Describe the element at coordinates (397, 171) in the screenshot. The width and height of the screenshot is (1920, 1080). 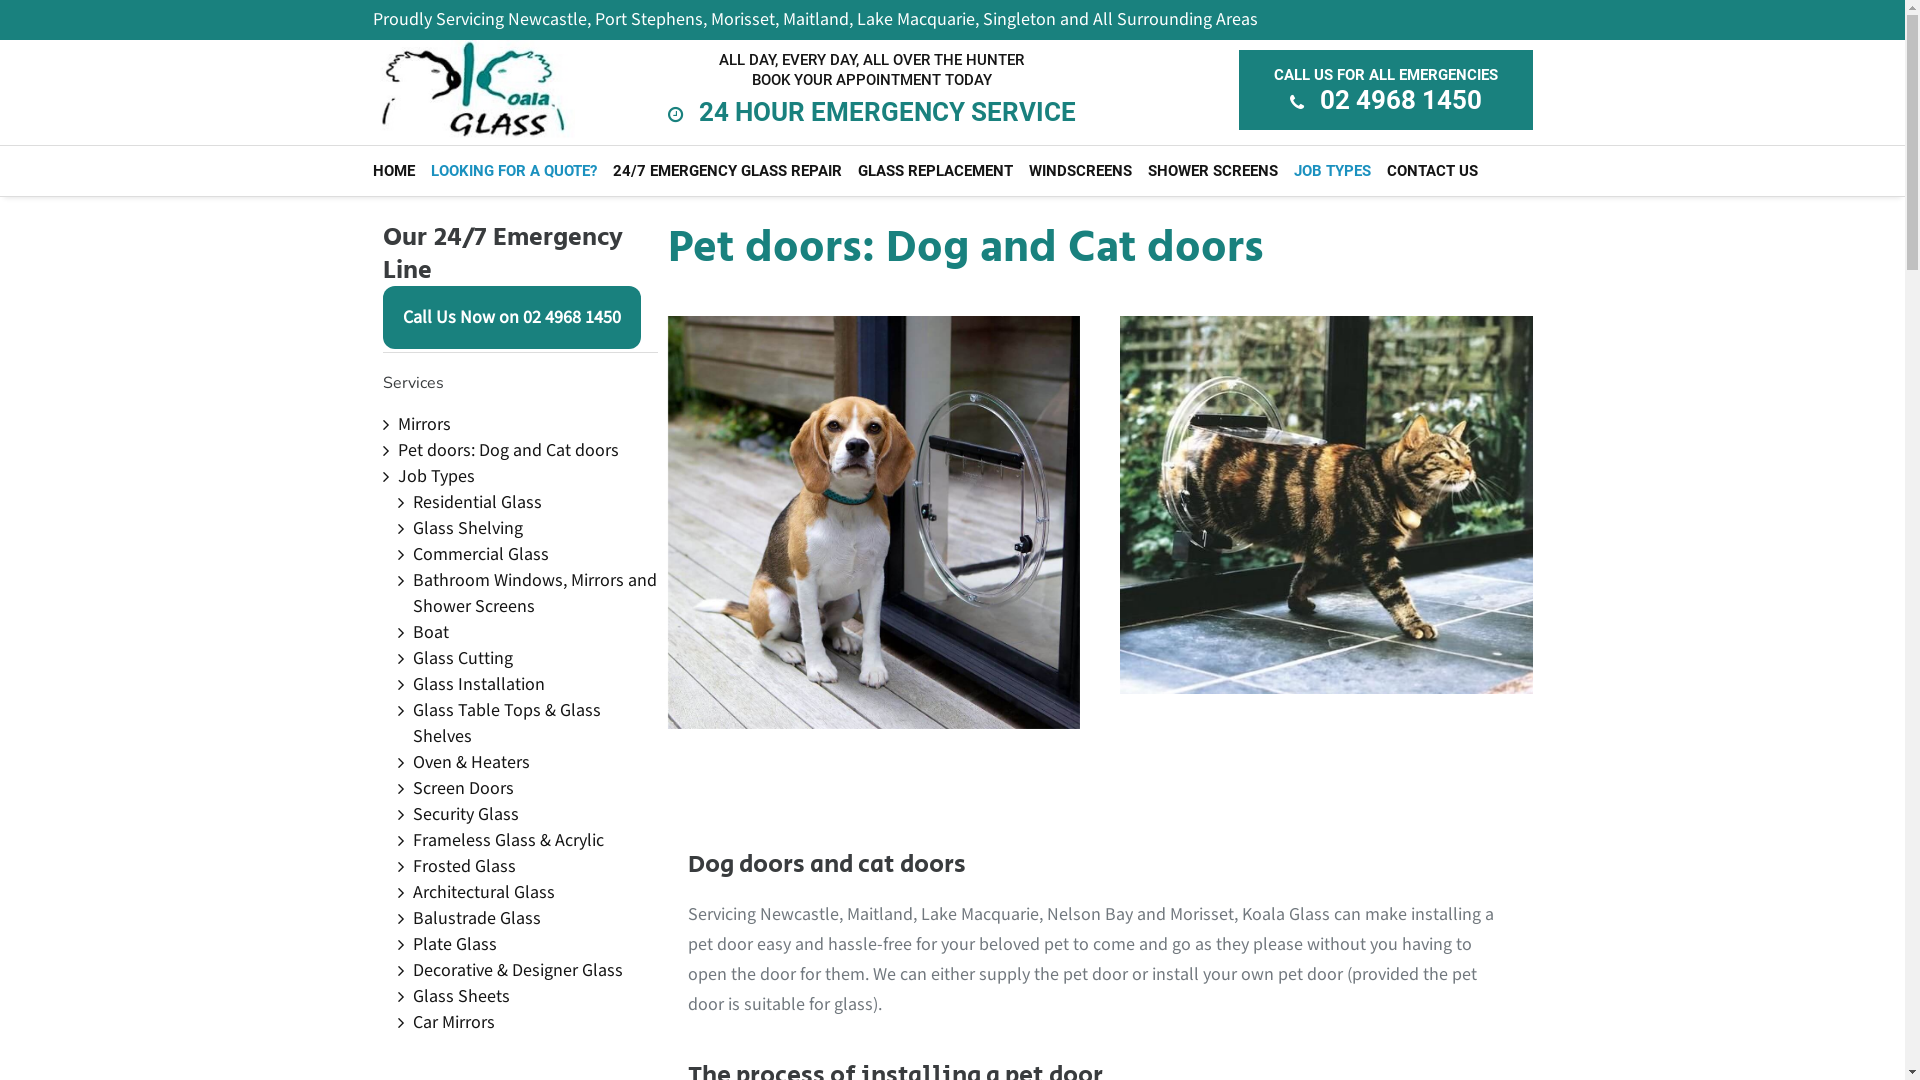
I see `HOME` at that location.